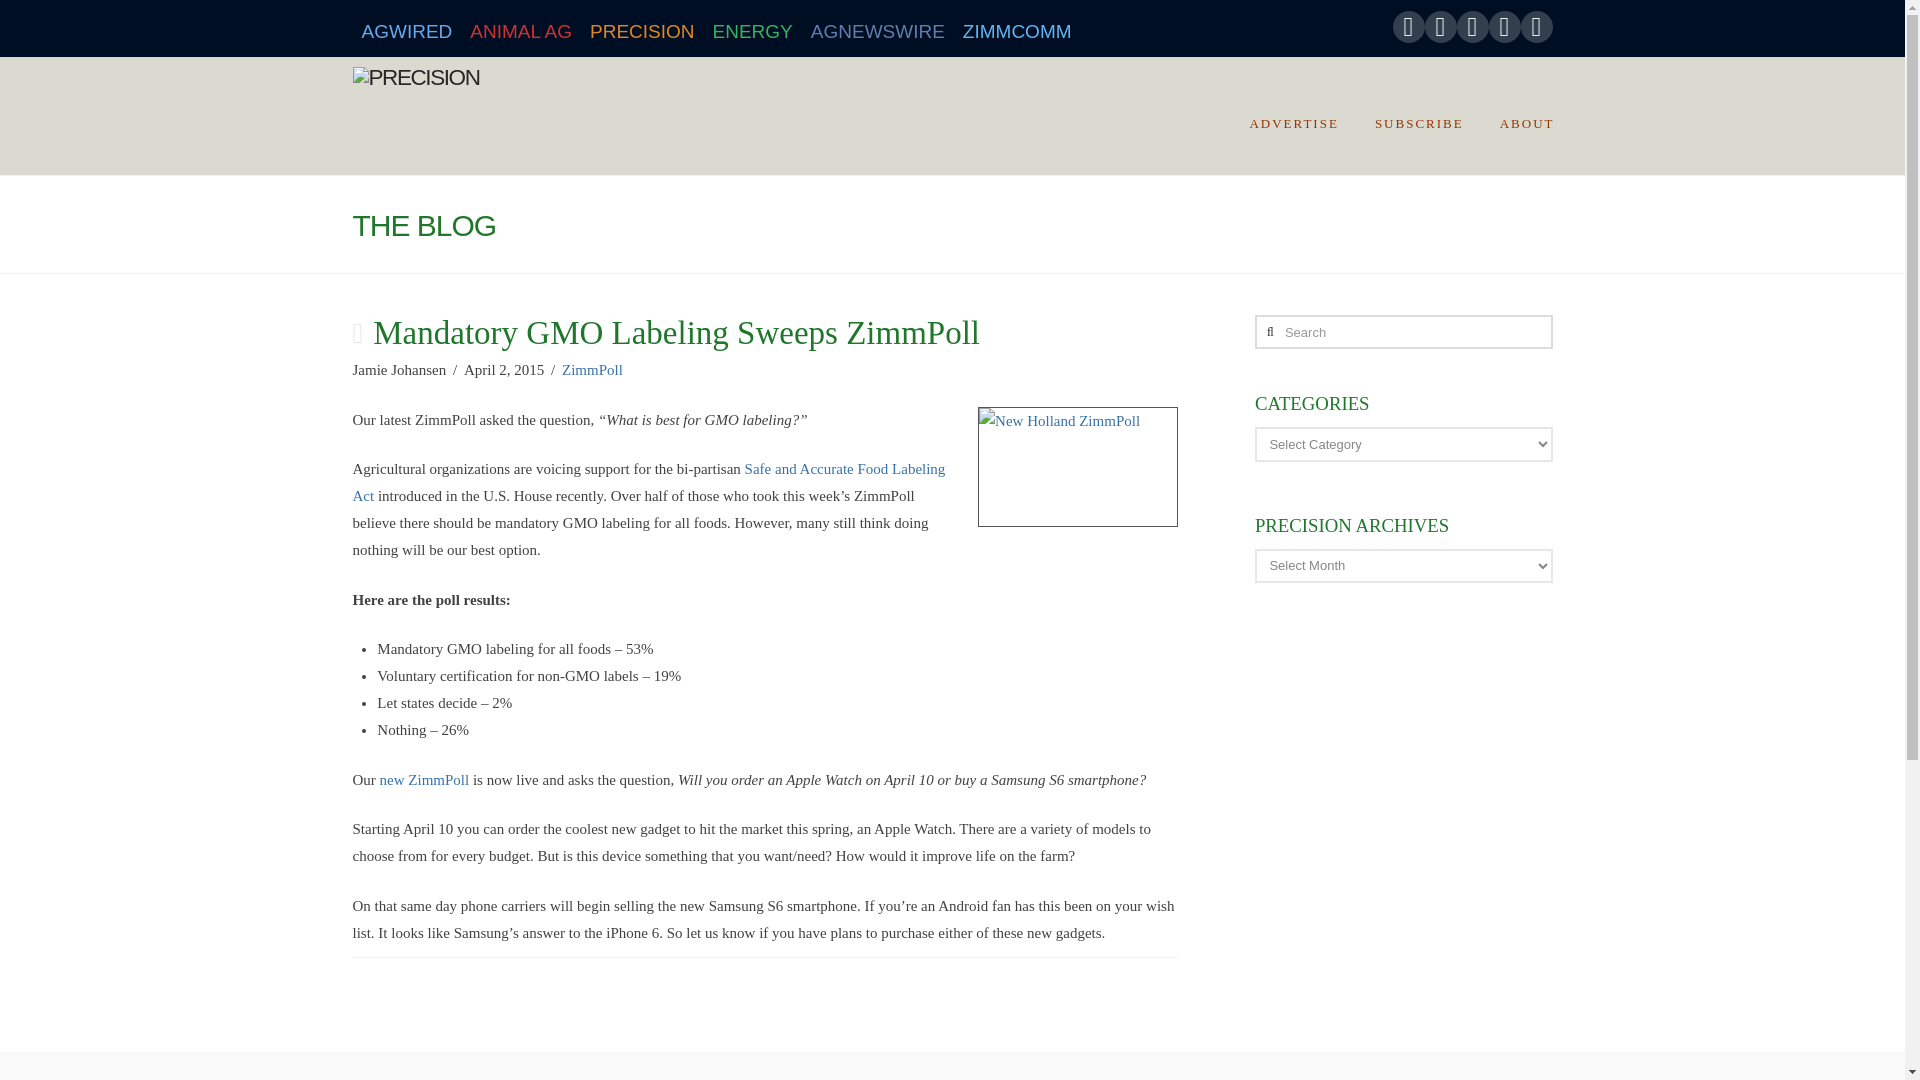 The height and width of the screenshot is (1080, 1920). What do you see at coordinates (1504, 26) in the screenshot?
I see `Flickr` at bounding box center [1504, 26].